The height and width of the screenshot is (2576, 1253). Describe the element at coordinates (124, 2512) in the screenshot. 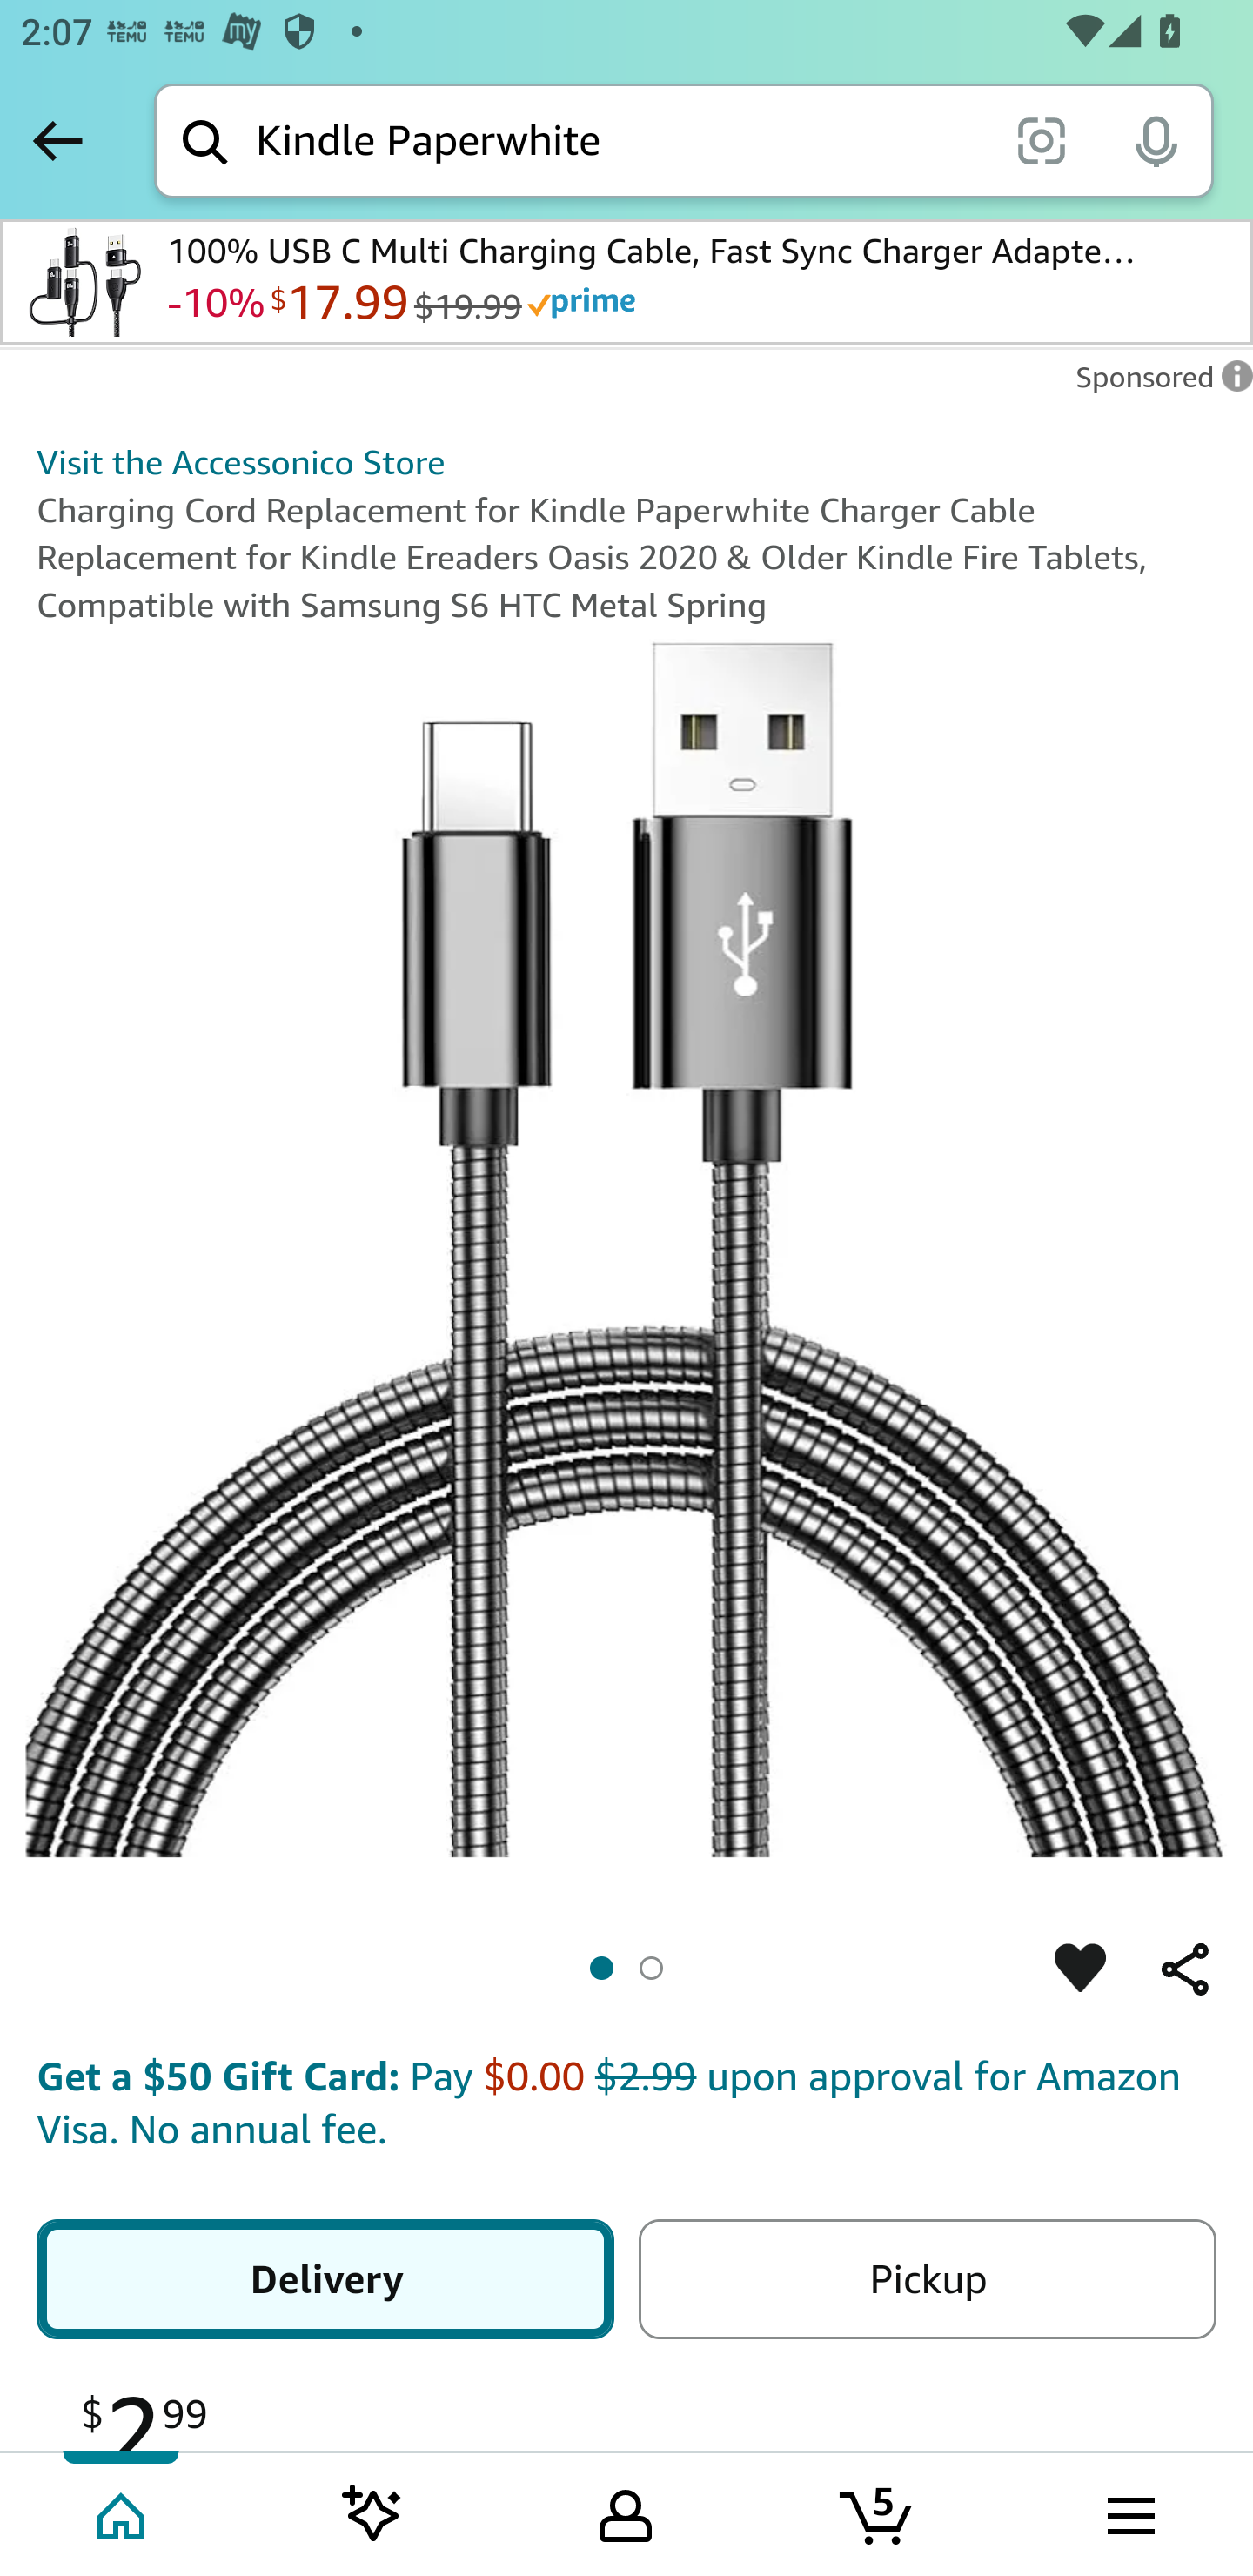

I see `Home Tab 1 of 5` at that location.